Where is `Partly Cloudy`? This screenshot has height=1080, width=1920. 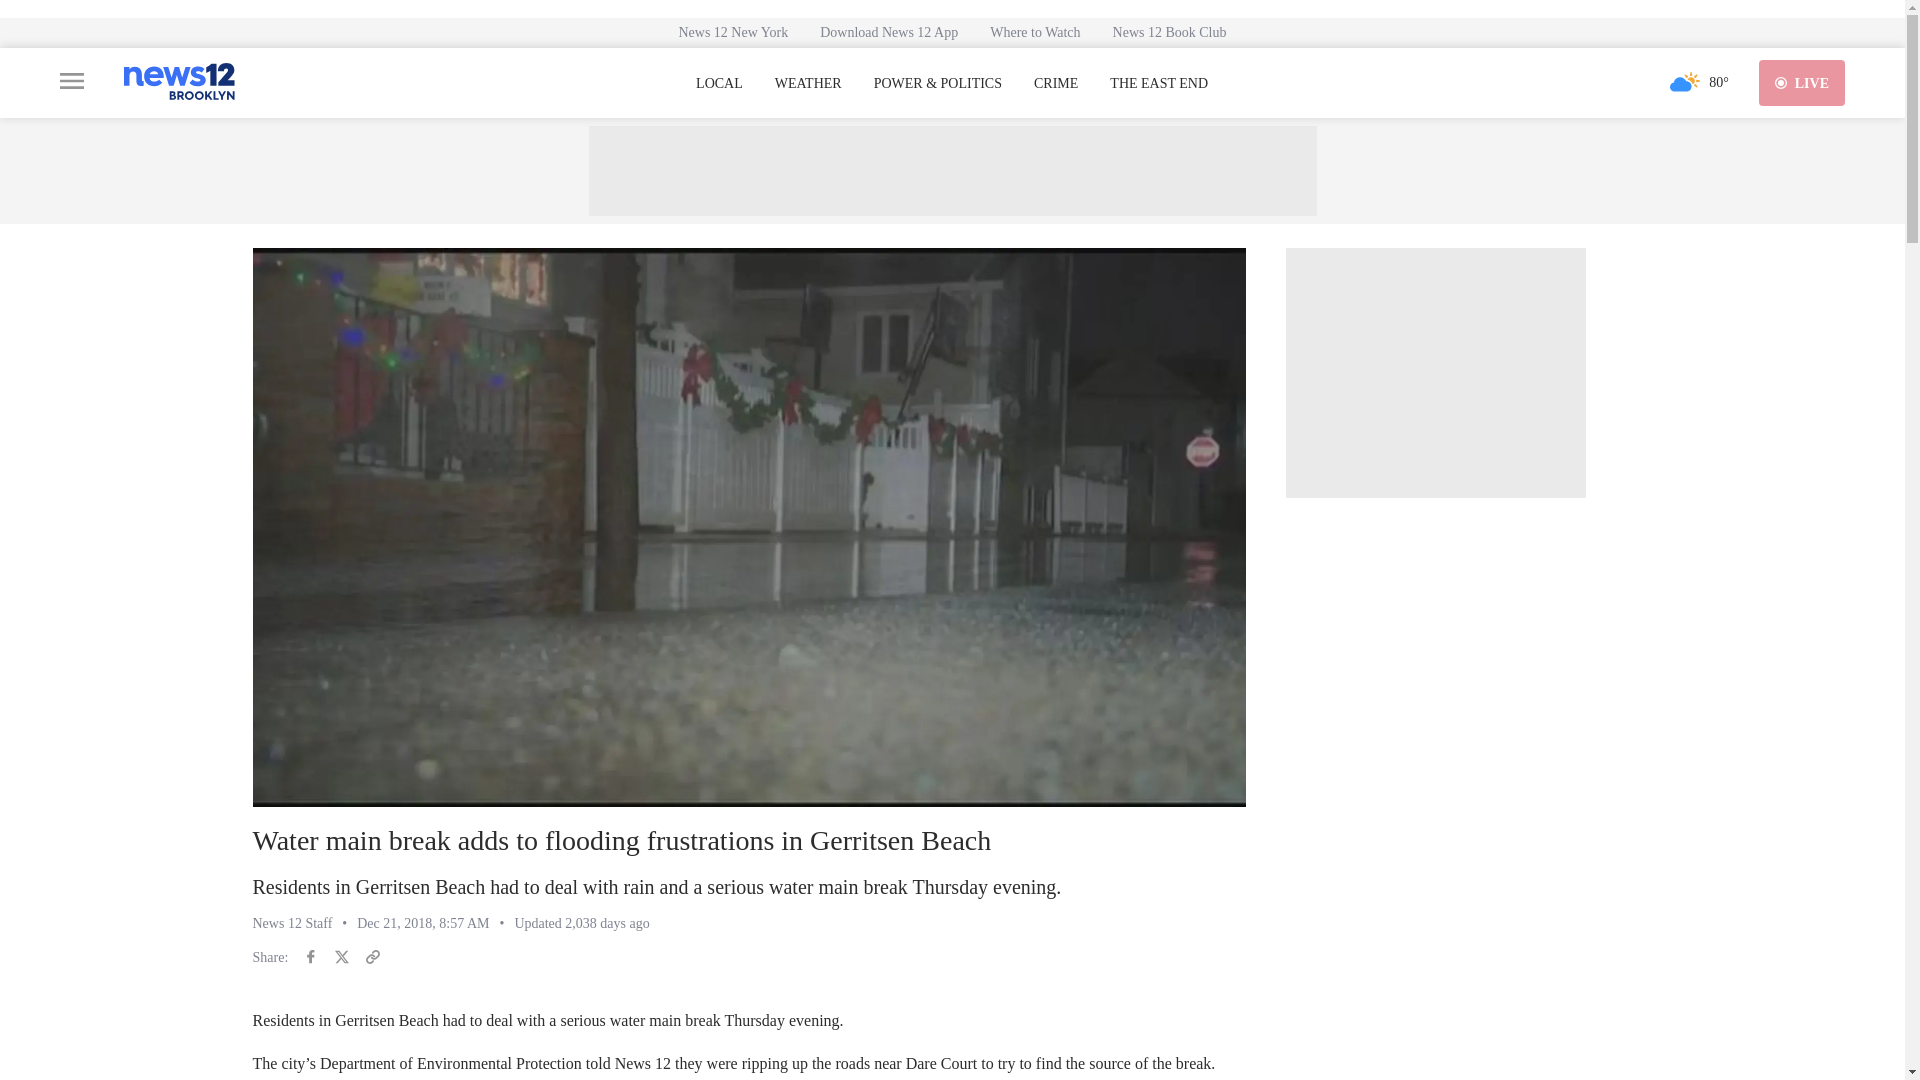 Partly Cloudy is located at coordinates (1684, 82).